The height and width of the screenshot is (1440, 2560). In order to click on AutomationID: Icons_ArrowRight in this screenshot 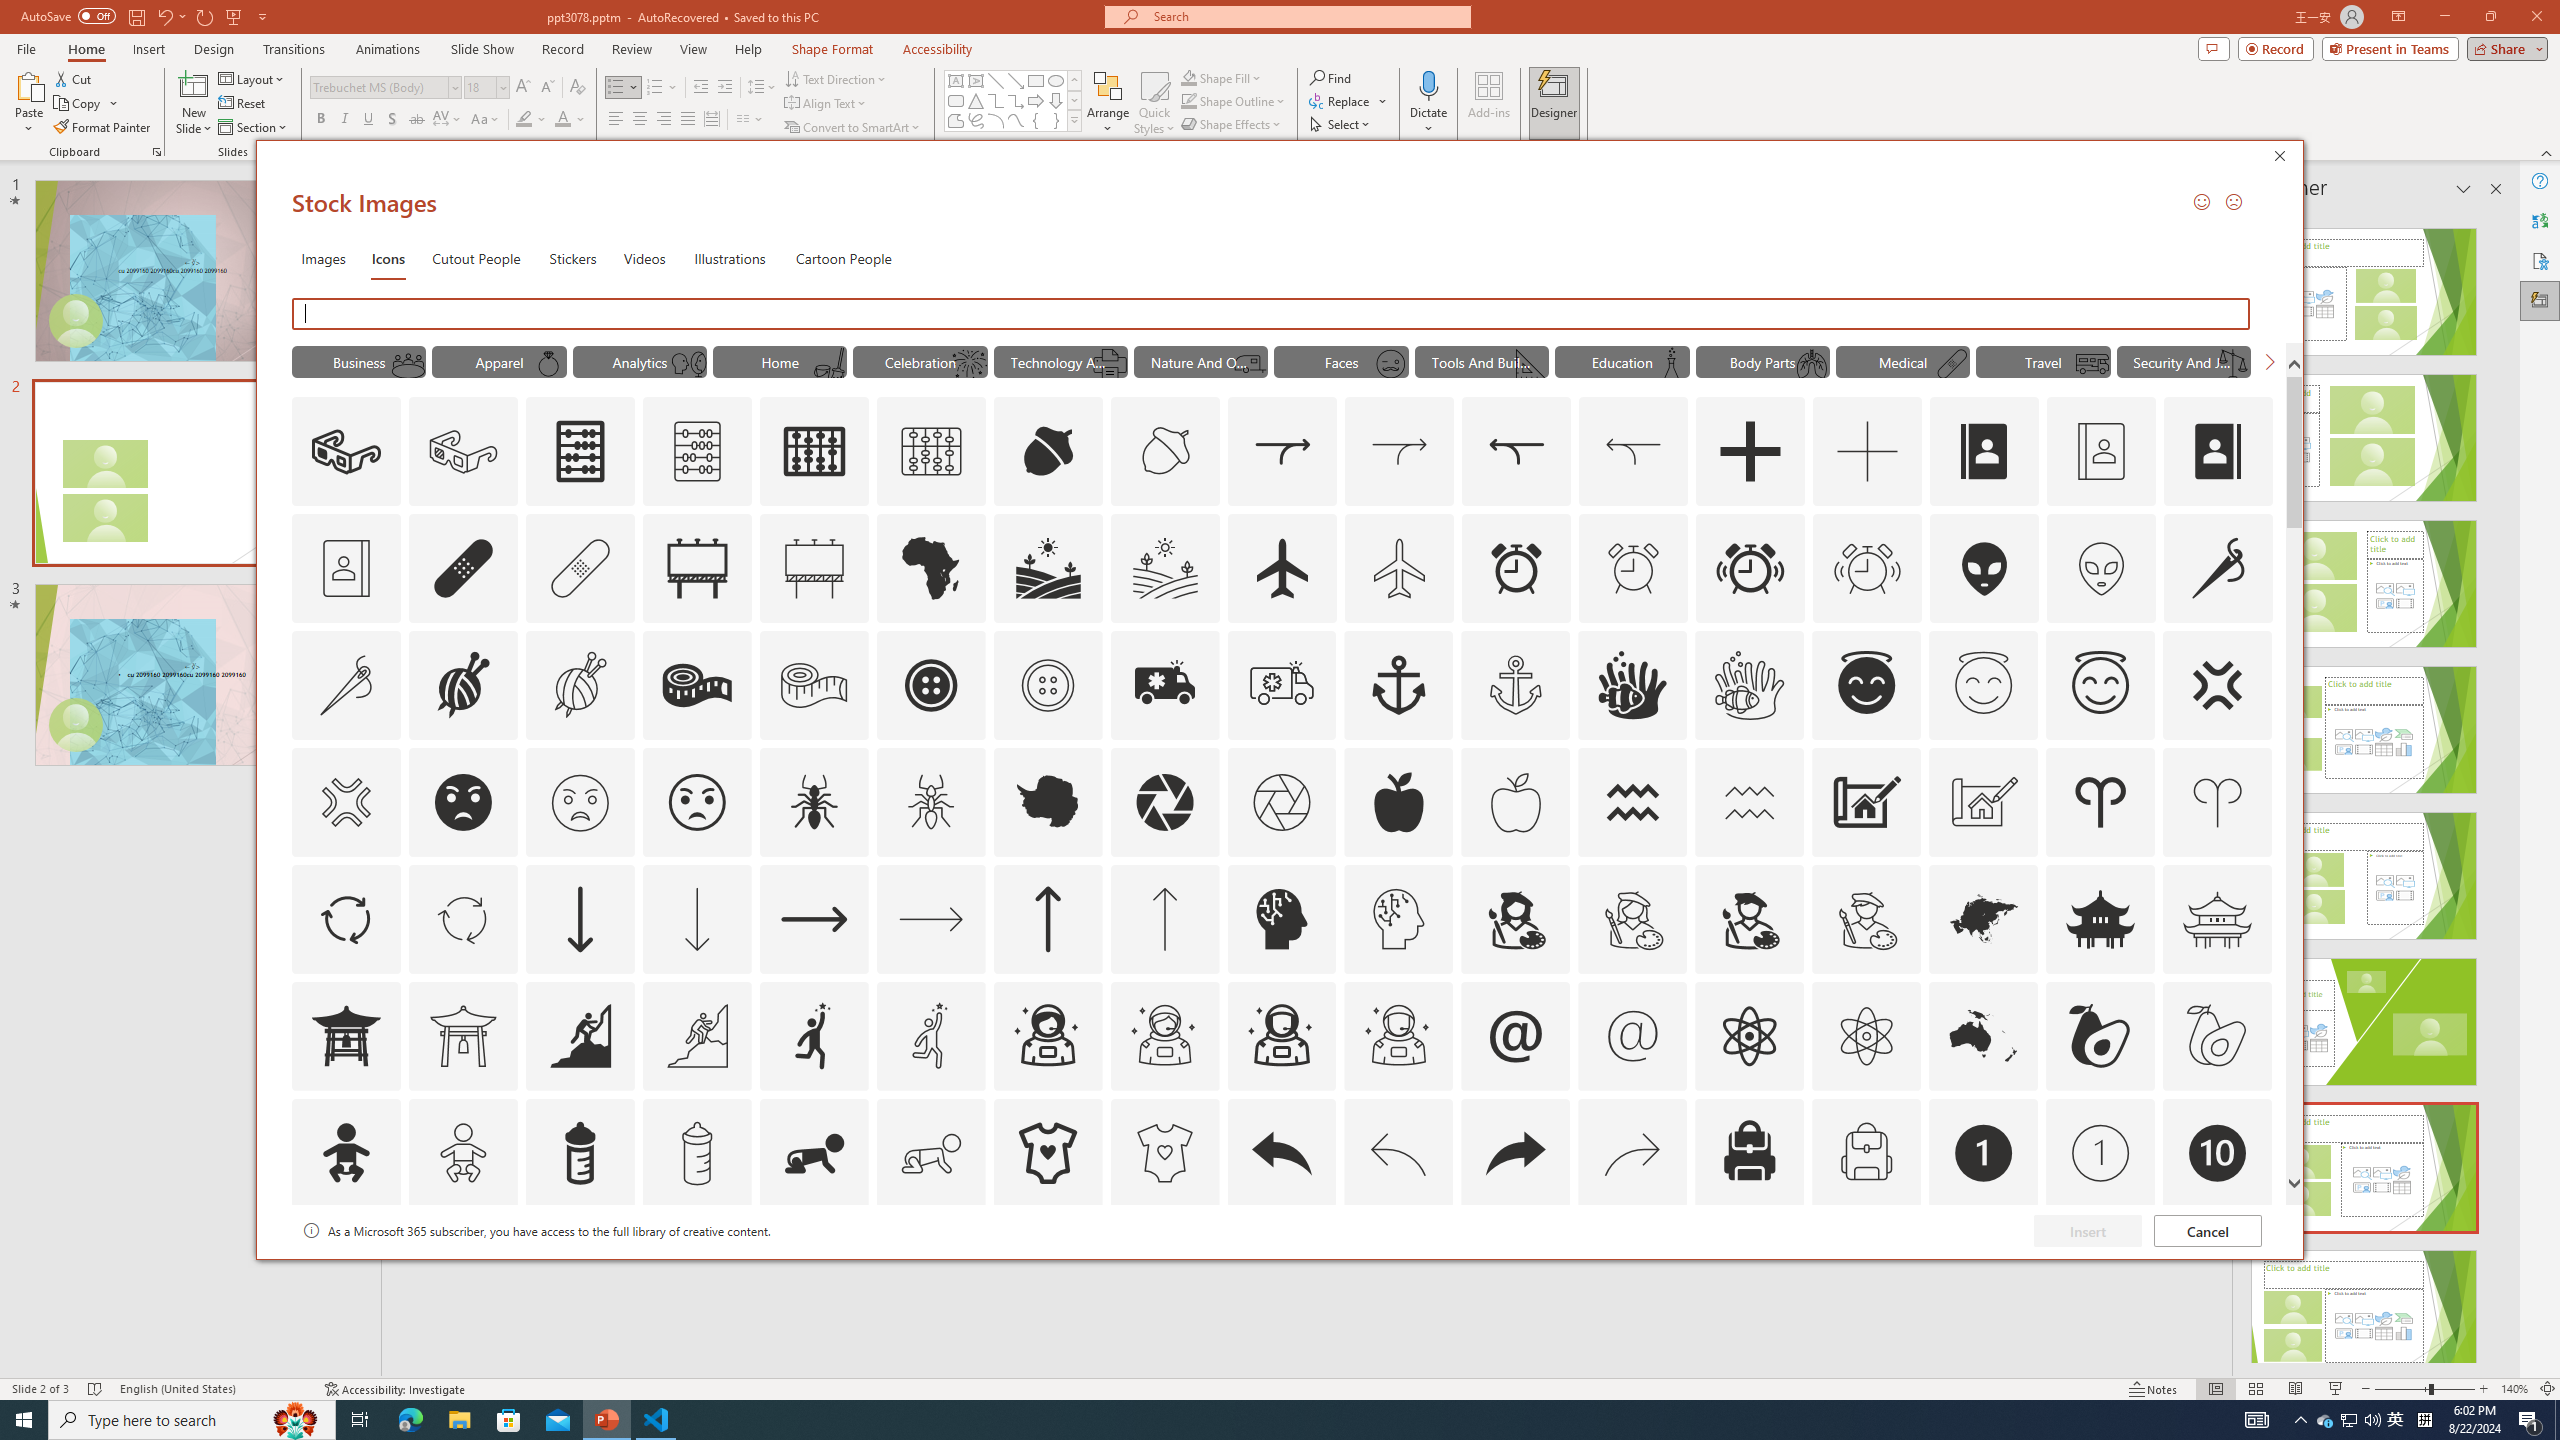, I will do `click(814, 918)`.